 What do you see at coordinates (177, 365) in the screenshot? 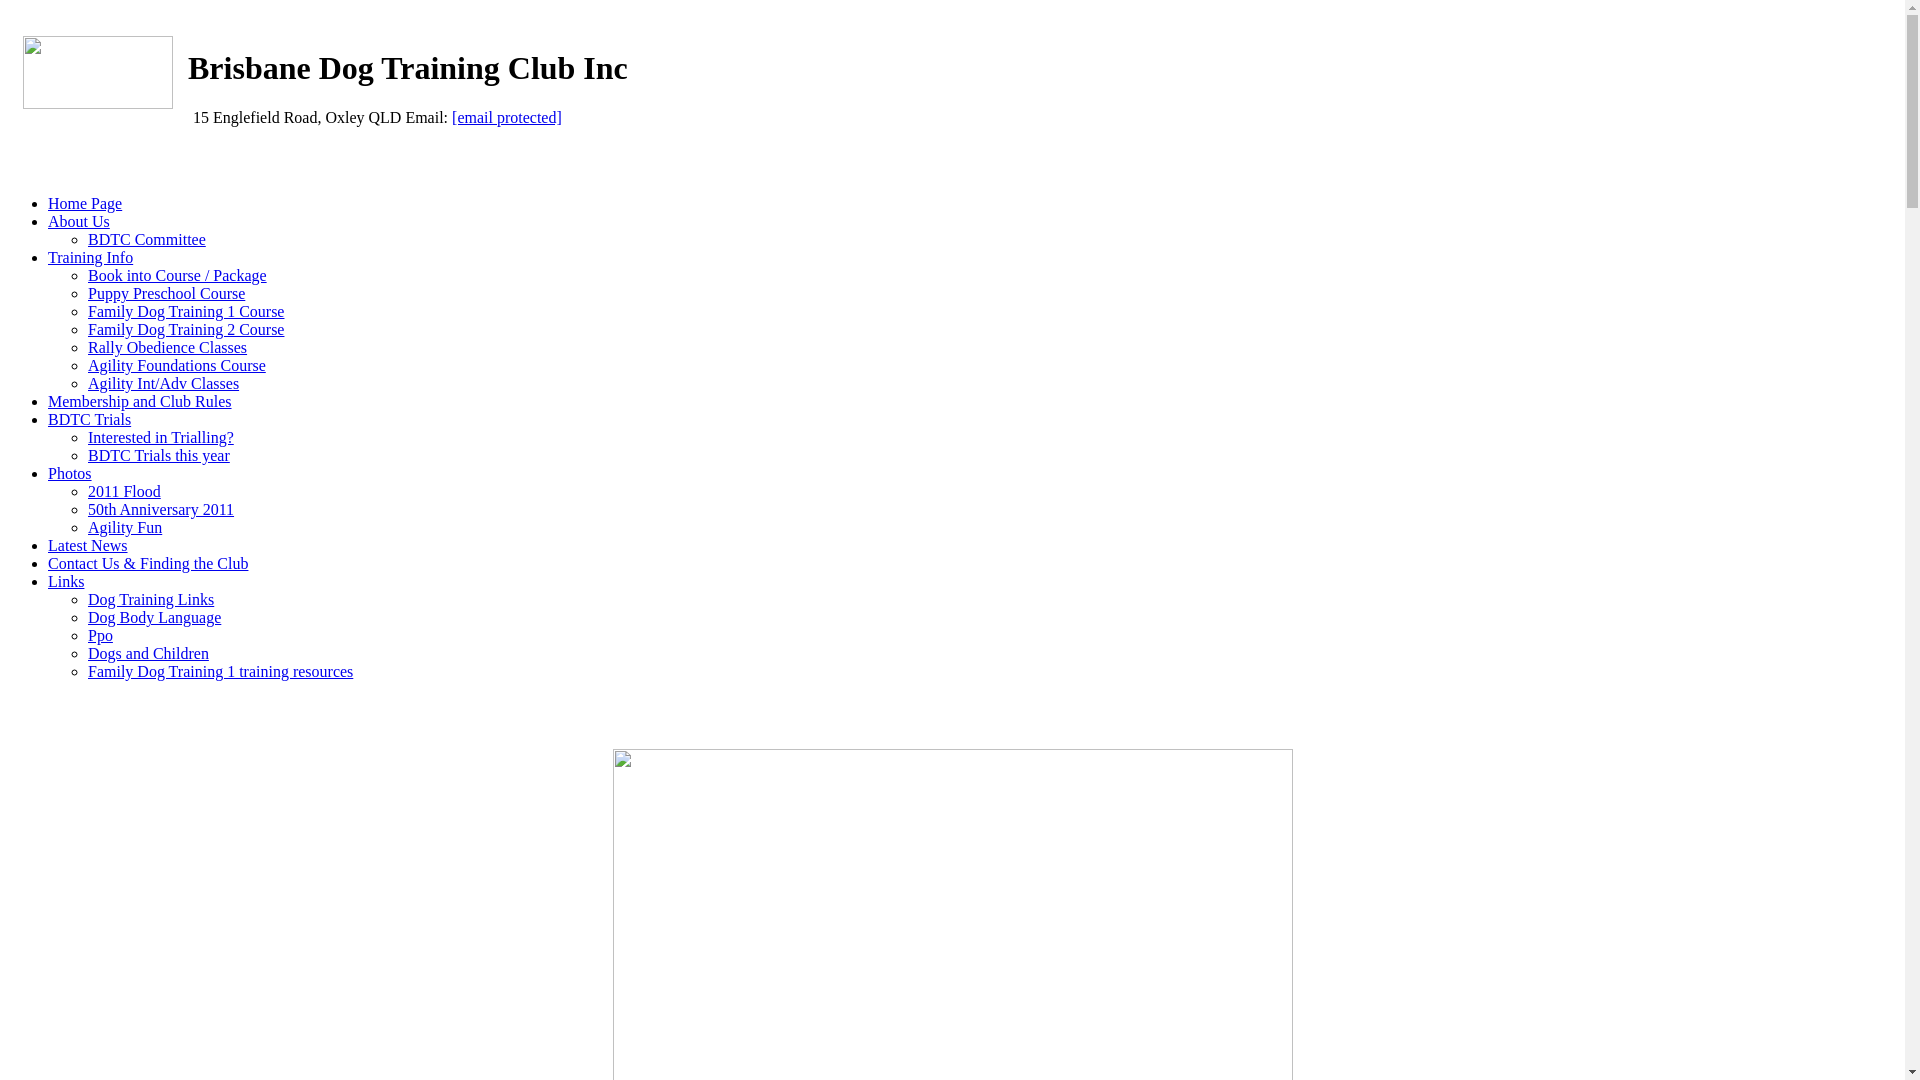
I see `Agility Foundations Course` at bounding box center [177, 365].